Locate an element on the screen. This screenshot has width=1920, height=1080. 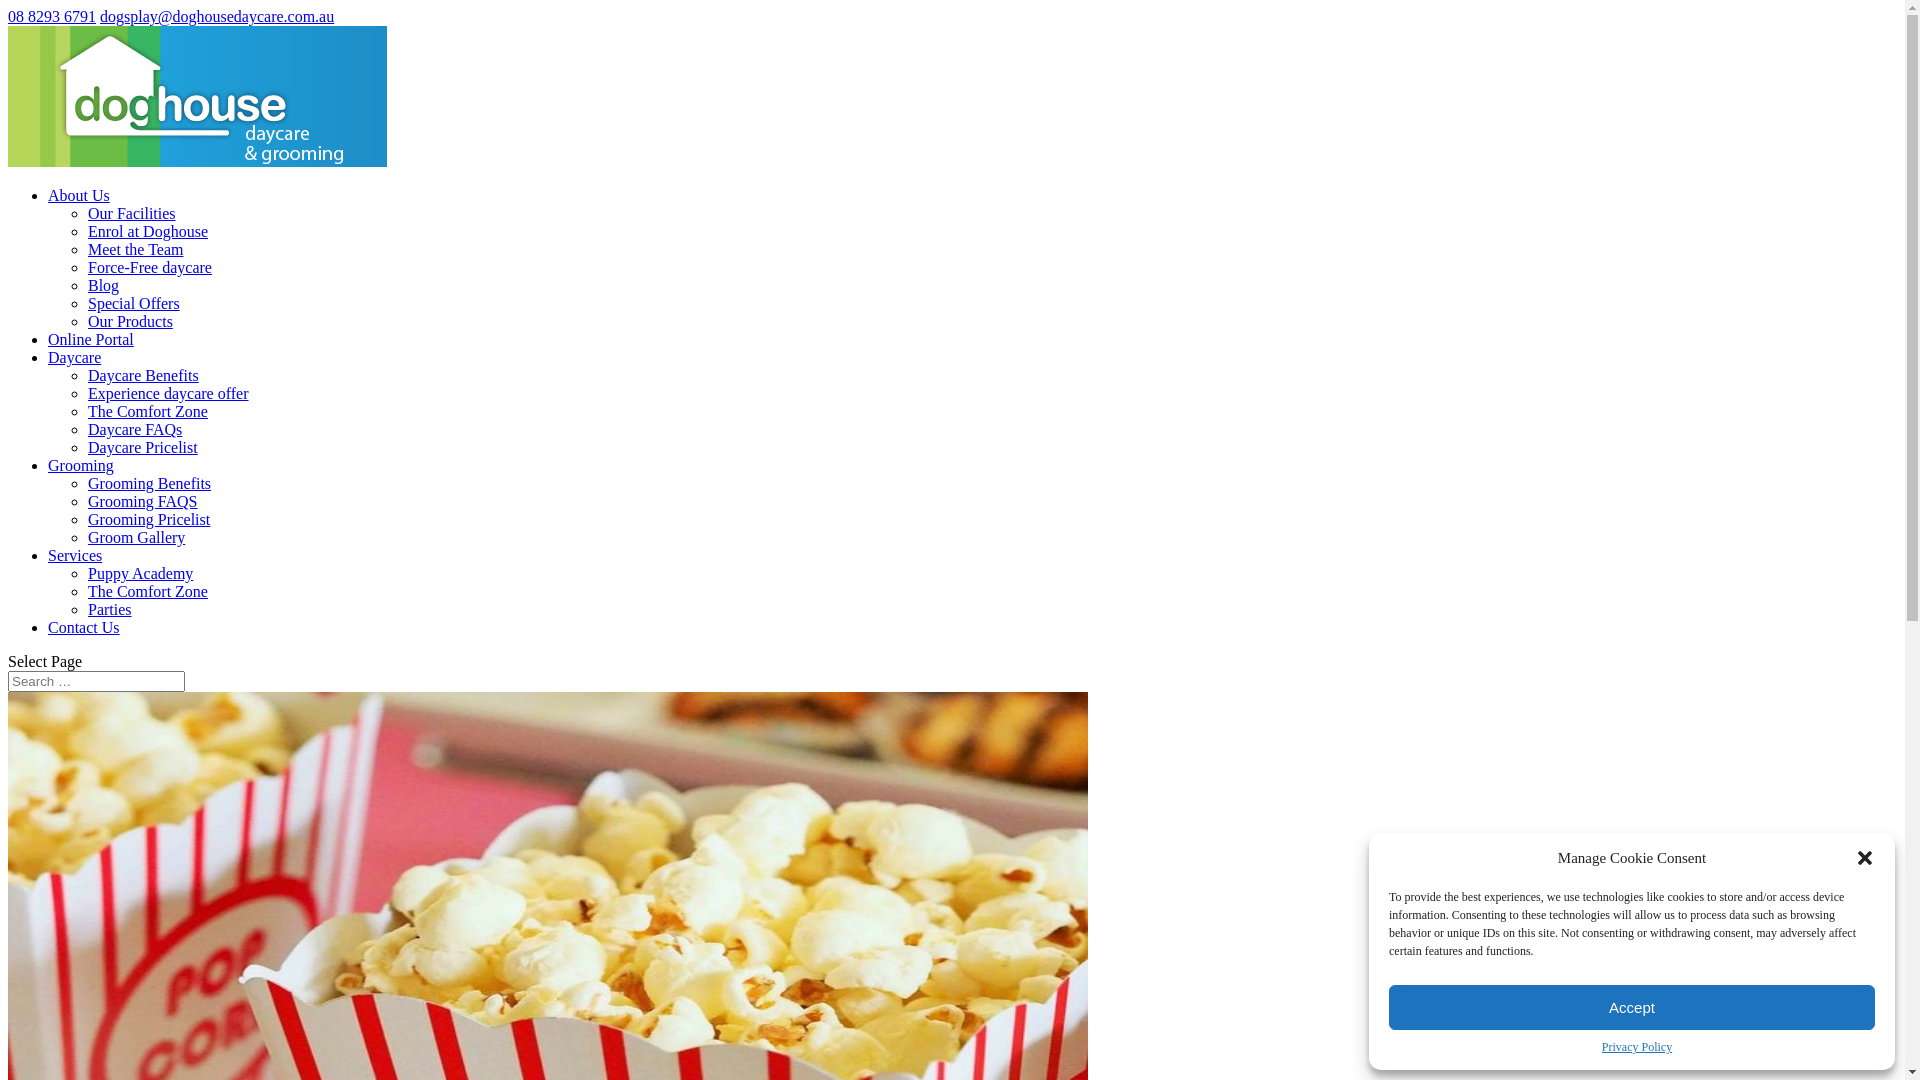
Daycare is located at coordinates (74, 358).